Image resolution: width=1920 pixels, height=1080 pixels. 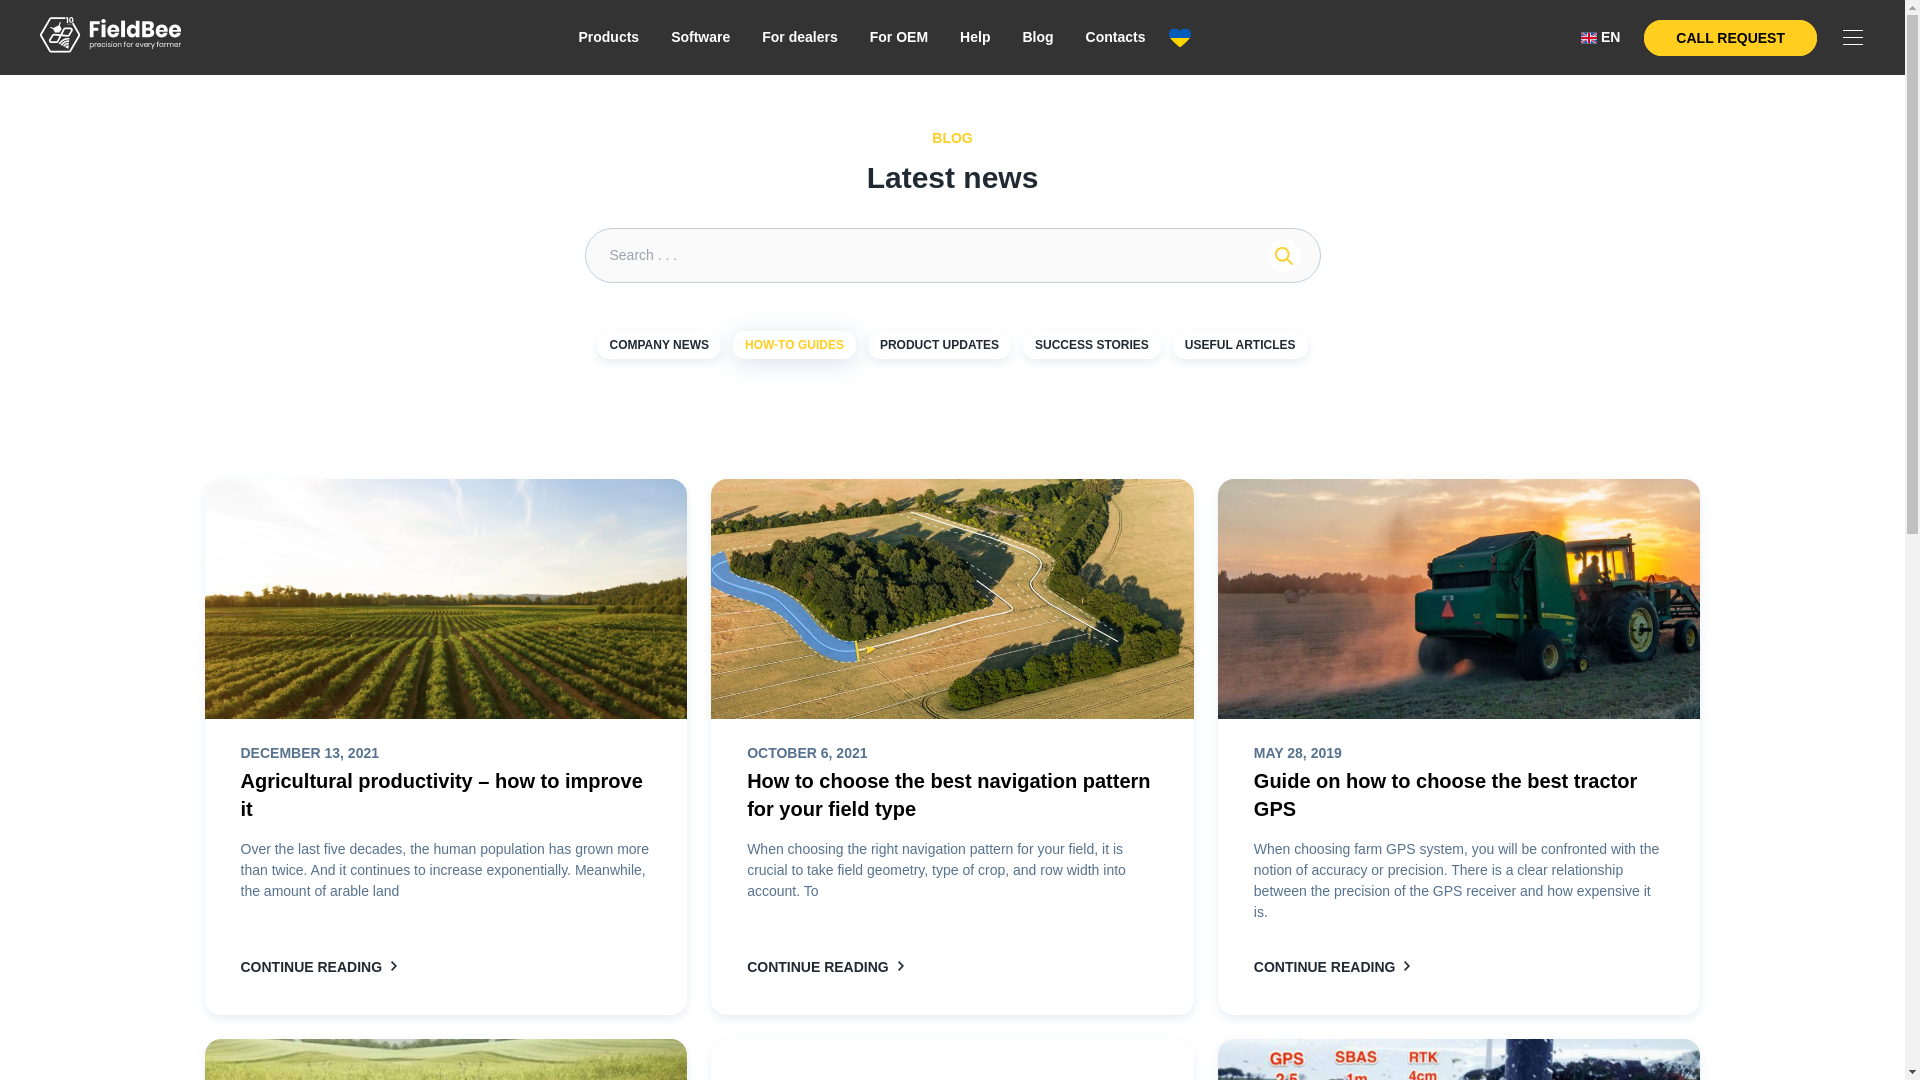 What do you see at coordinates (1037, 36) in the screenshot?
I see `Blog` at bounding box center [1037, 36].